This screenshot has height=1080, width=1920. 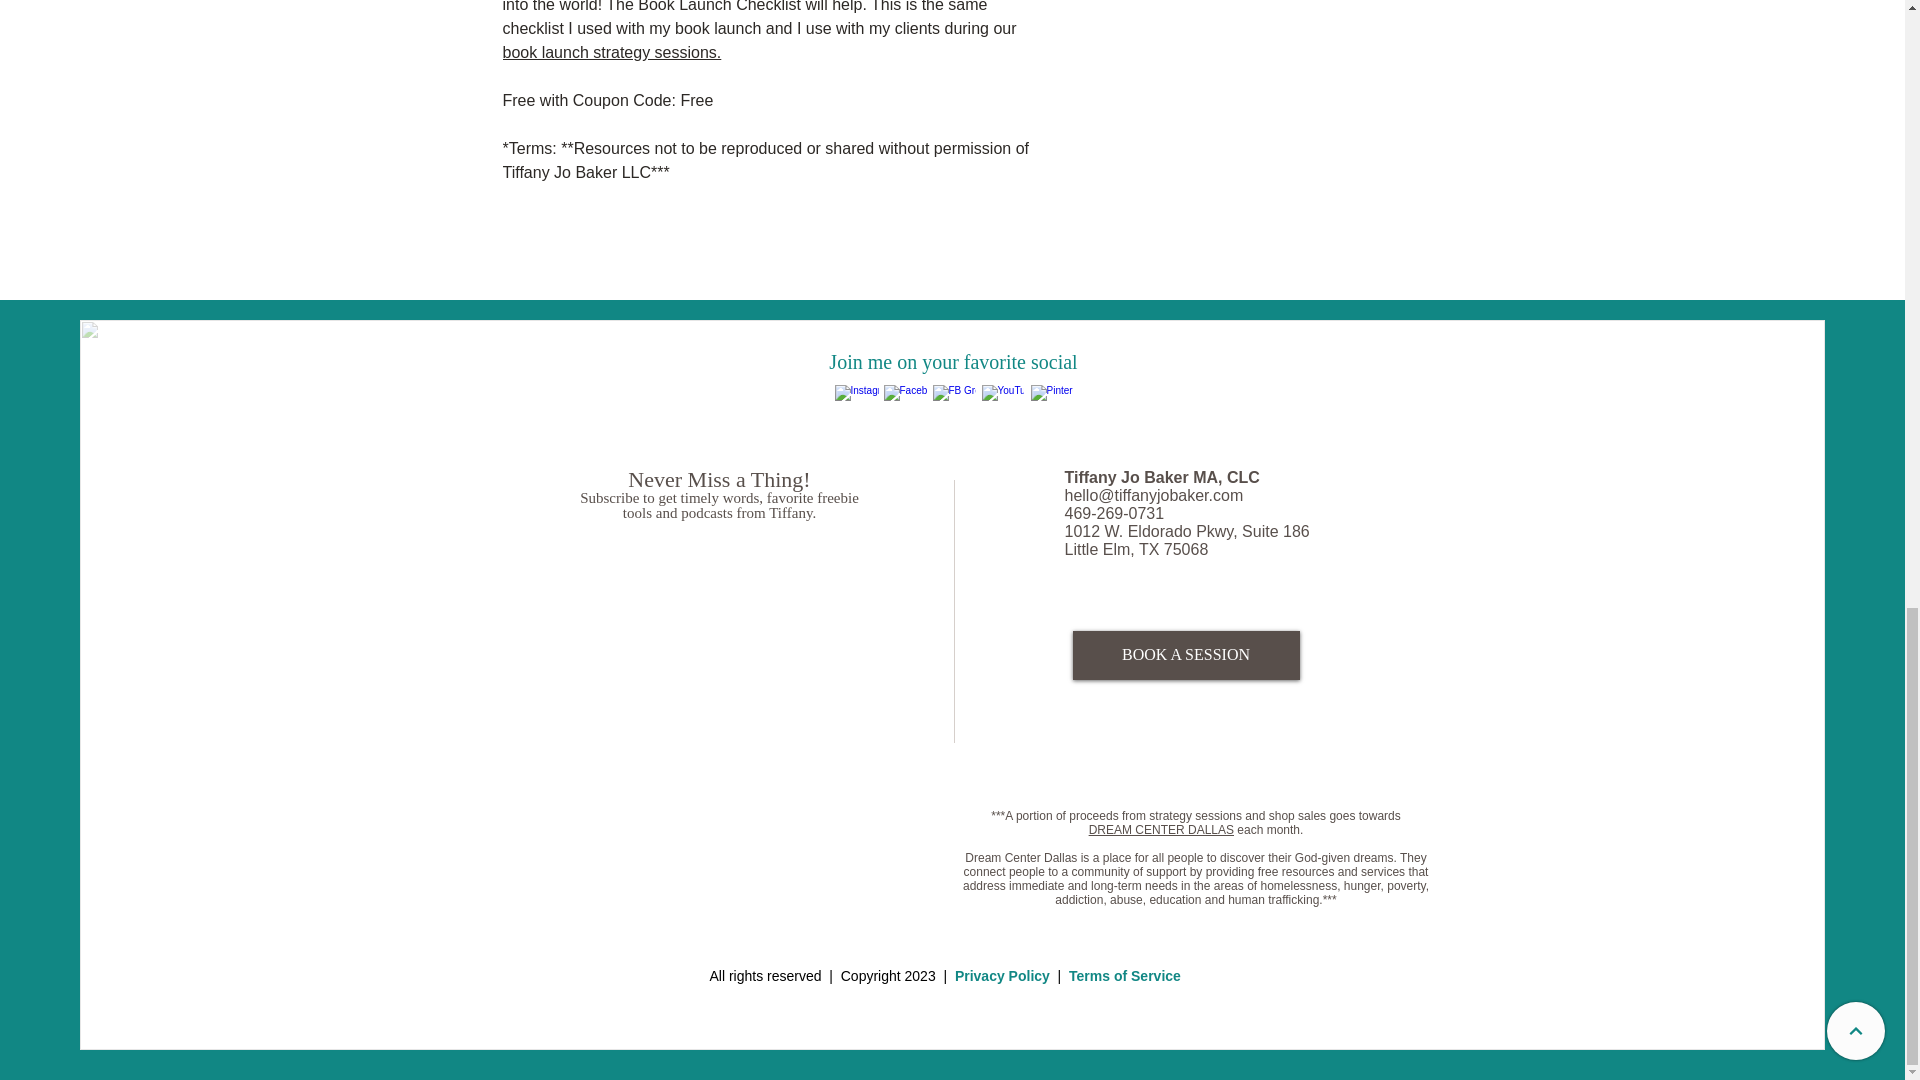 I want to click on Privacy Policy, so click(x=1002, y=975).